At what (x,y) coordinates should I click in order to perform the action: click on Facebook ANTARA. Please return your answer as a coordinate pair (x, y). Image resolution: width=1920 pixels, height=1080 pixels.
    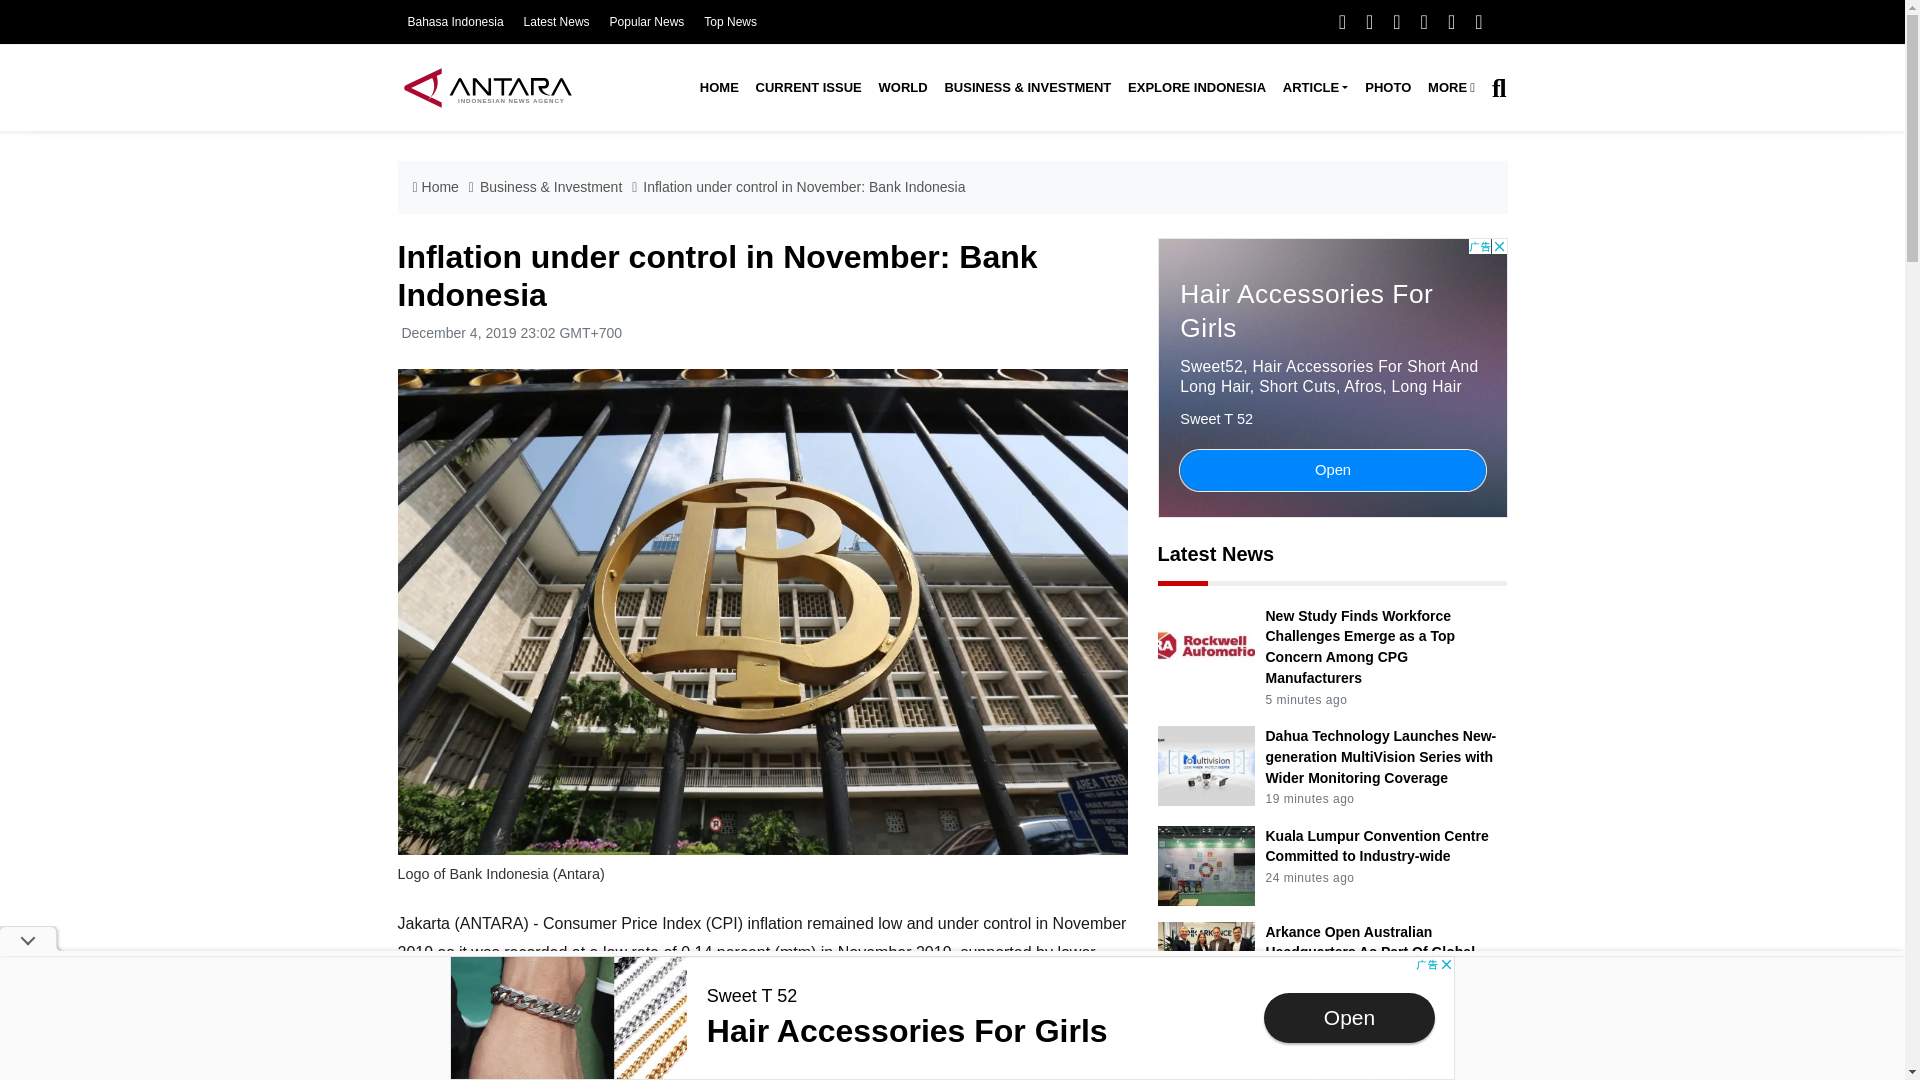
    Looking at the image, I should click on (1342, 21).